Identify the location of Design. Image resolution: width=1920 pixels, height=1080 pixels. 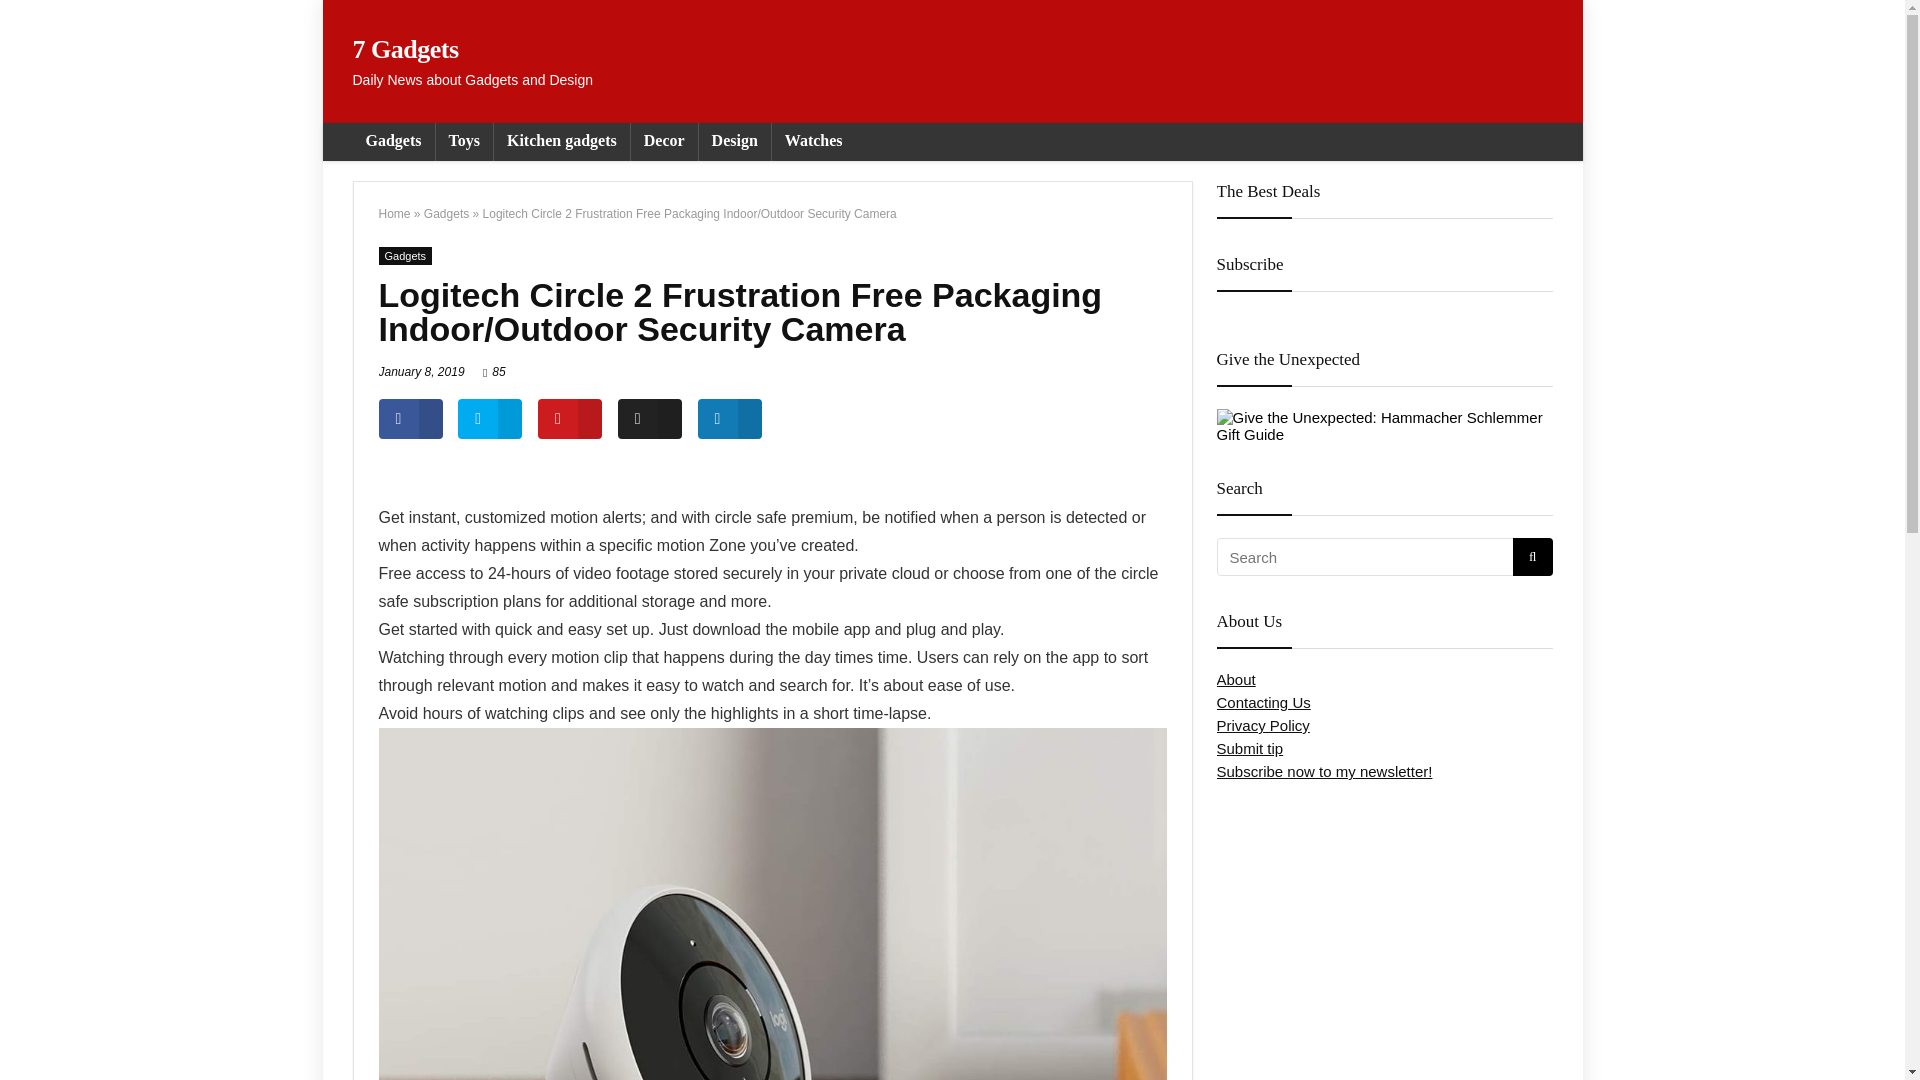
(734, 142).